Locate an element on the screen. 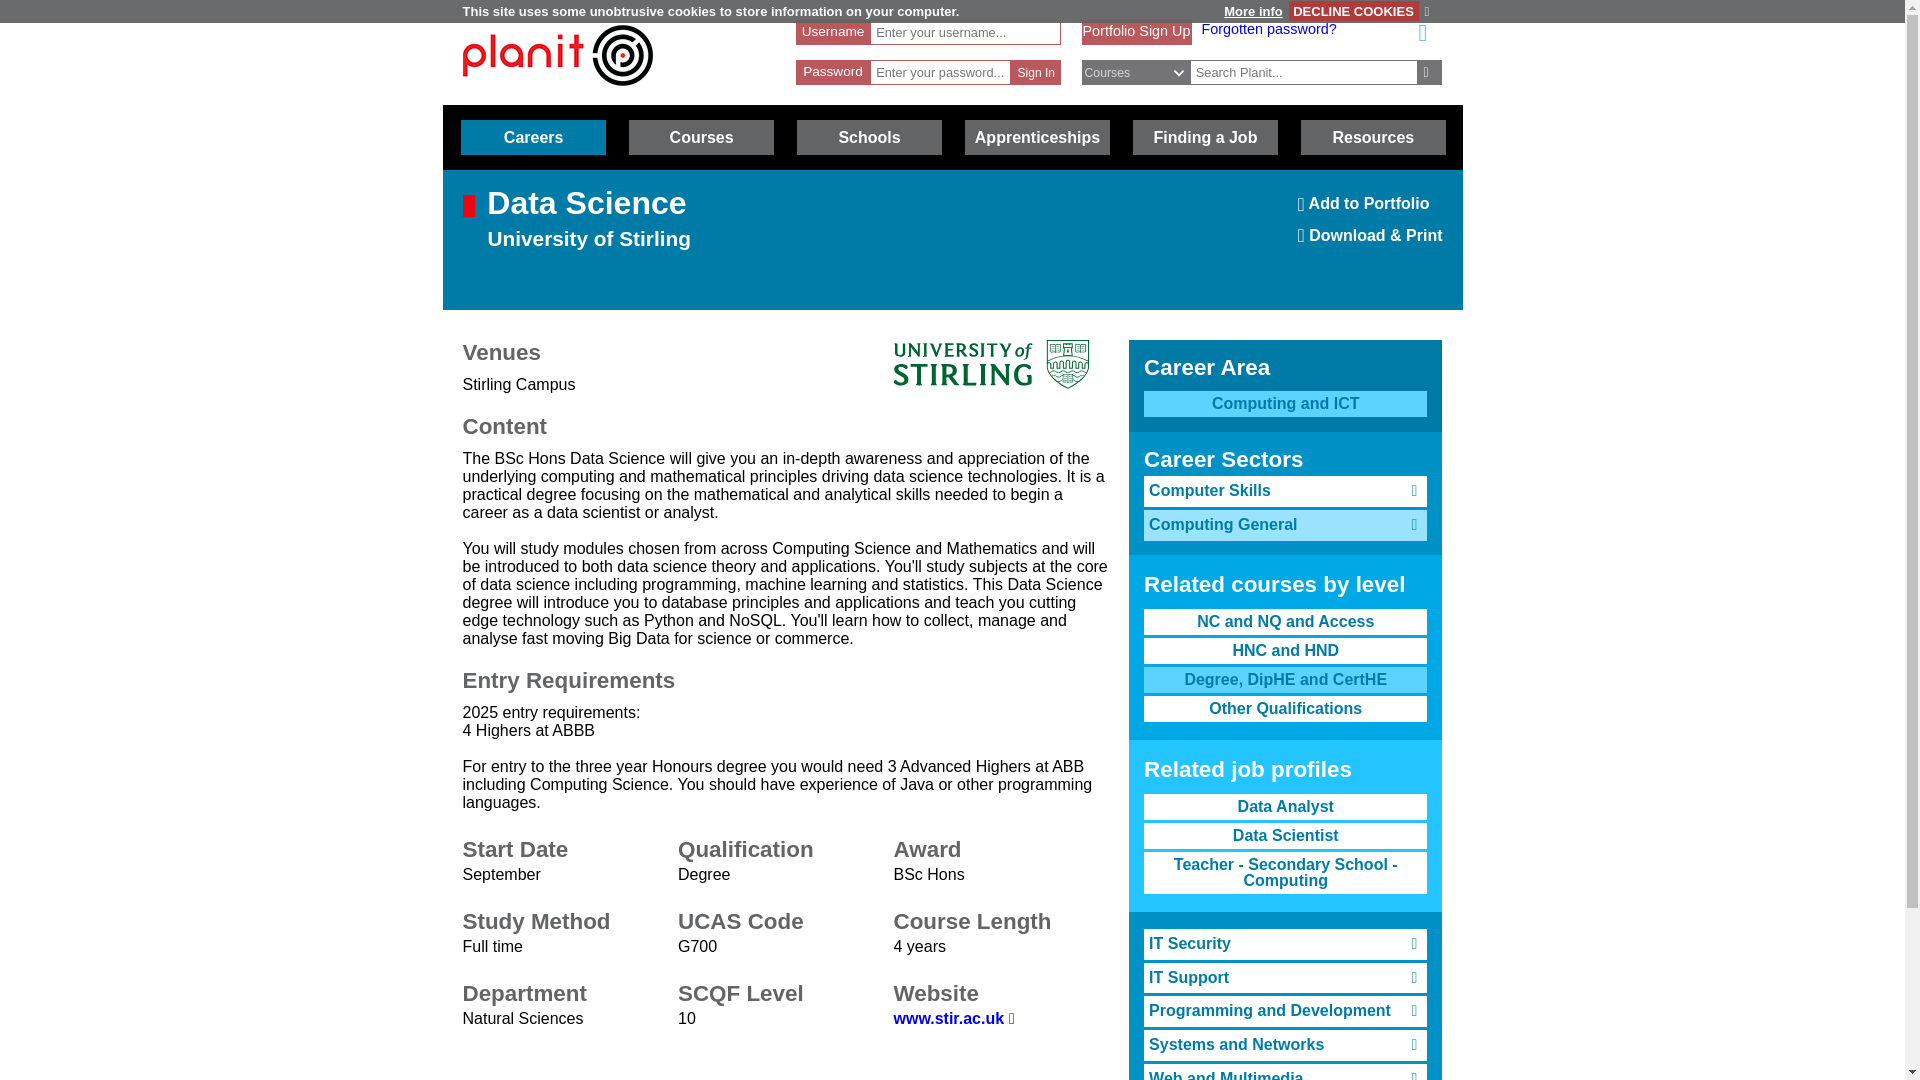 Image resolution: width=1920 pixels, height=1080 pixels. Portfolio Sign Up is located at coordinates (1268, 28).